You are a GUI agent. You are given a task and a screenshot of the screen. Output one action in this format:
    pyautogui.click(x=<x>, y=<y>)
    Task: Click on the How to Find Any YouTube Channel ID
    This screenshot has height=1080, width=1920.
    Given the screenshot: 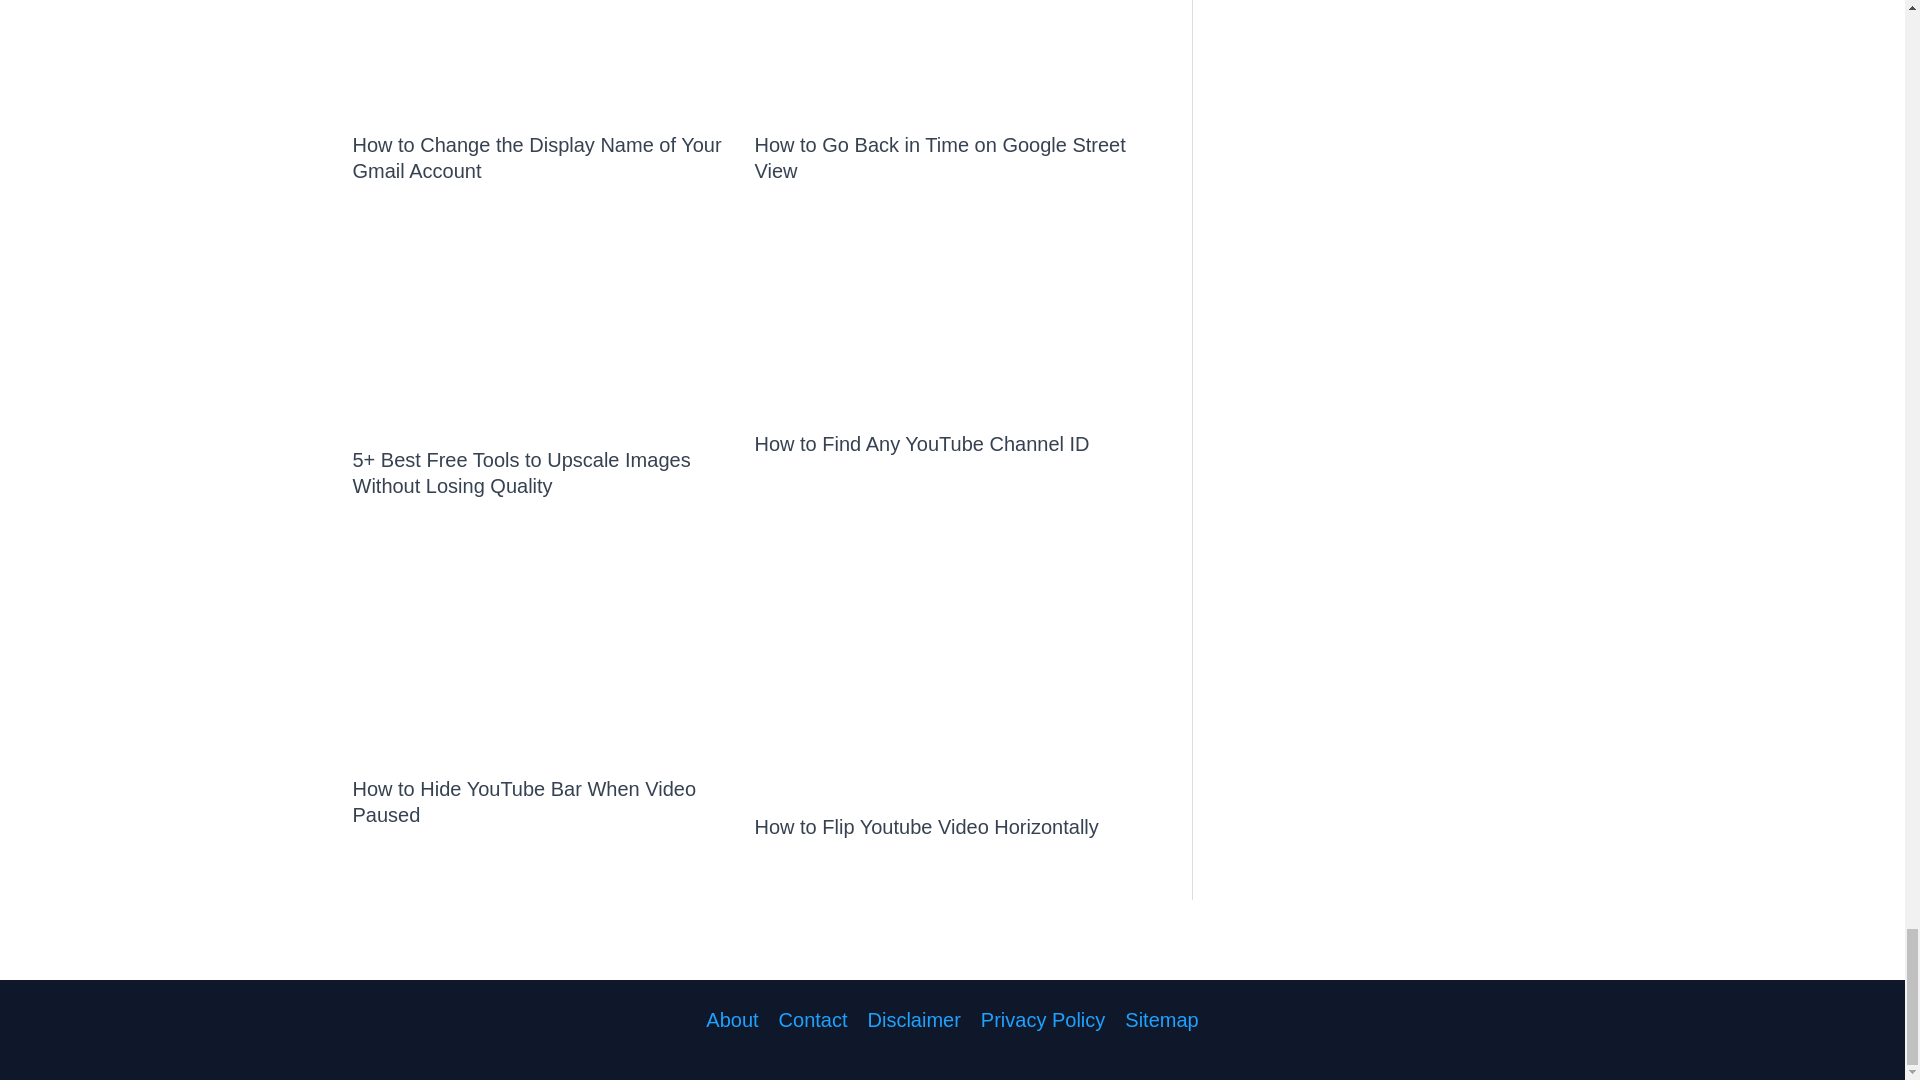 What is the action you would take?
    pyautogui.click(x=921, y=444)
    